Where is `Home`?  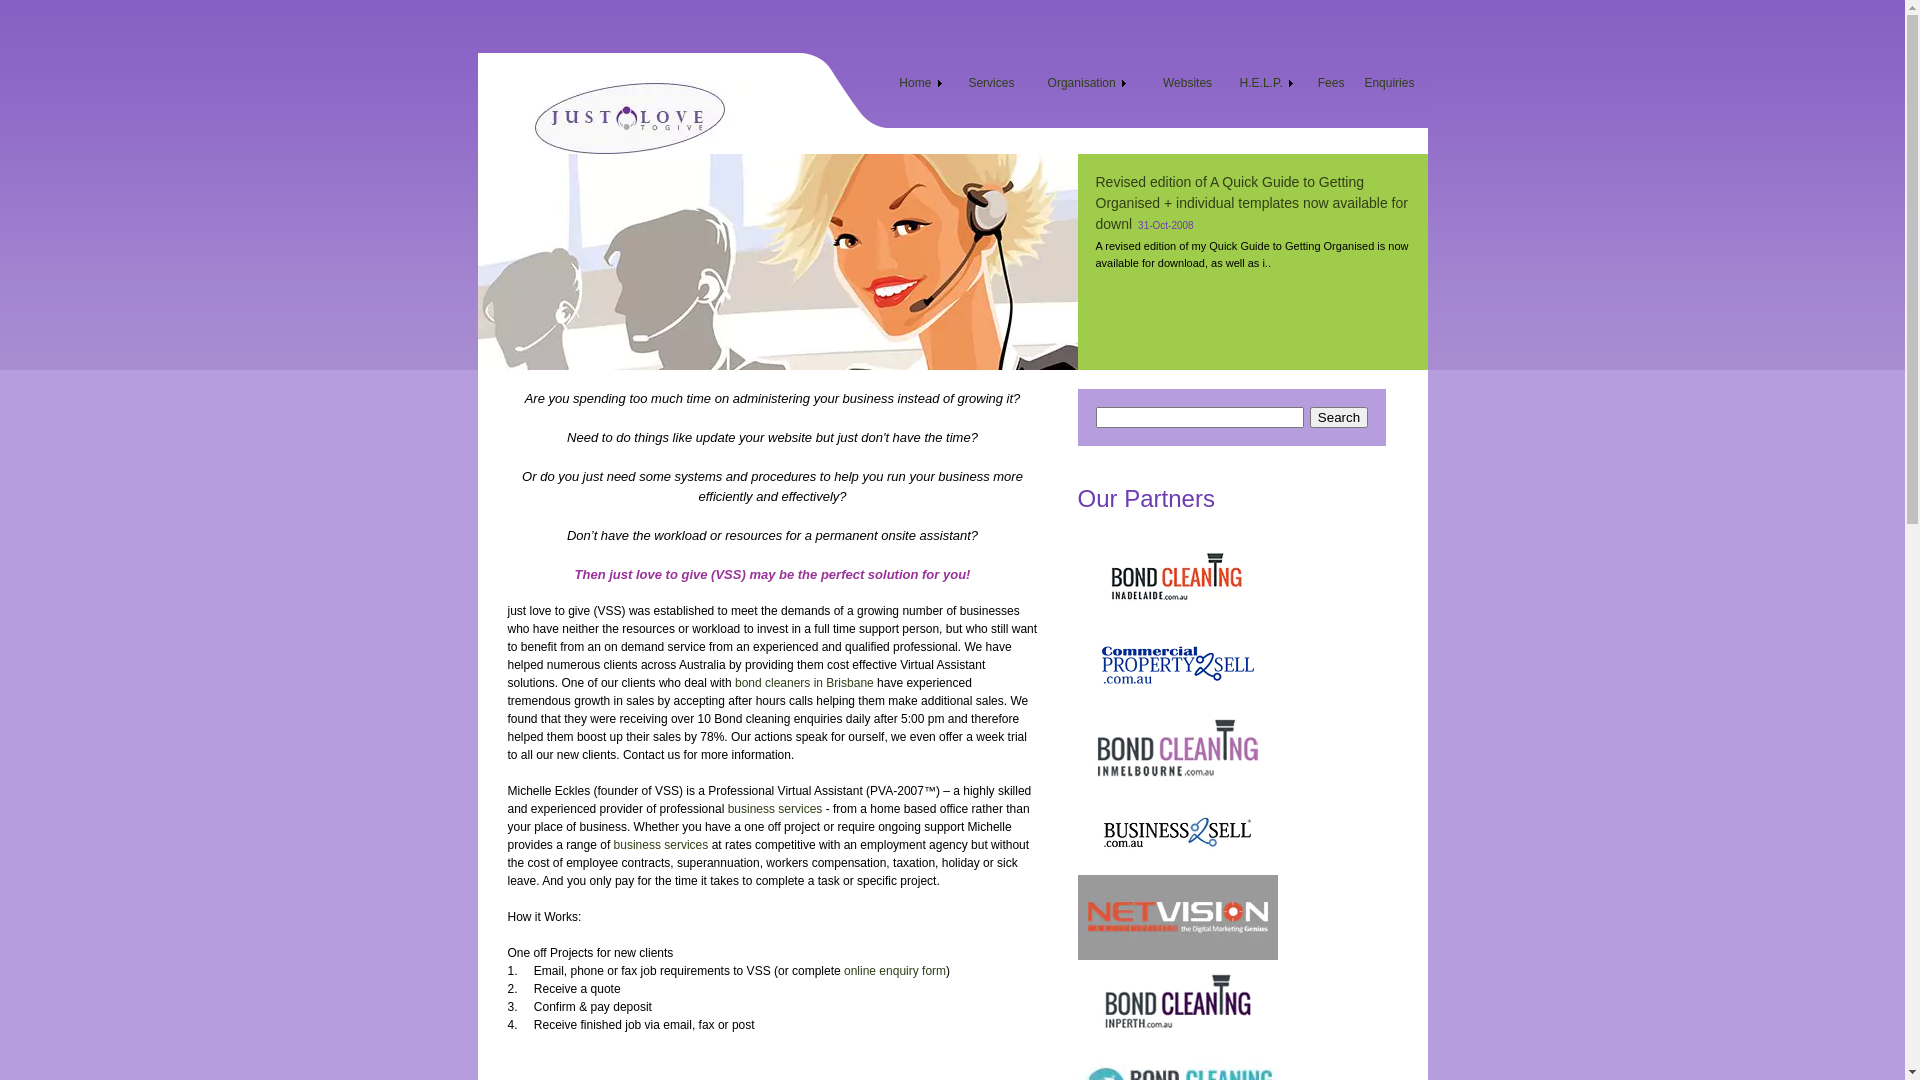
Home is located at coordinates (916, 83).